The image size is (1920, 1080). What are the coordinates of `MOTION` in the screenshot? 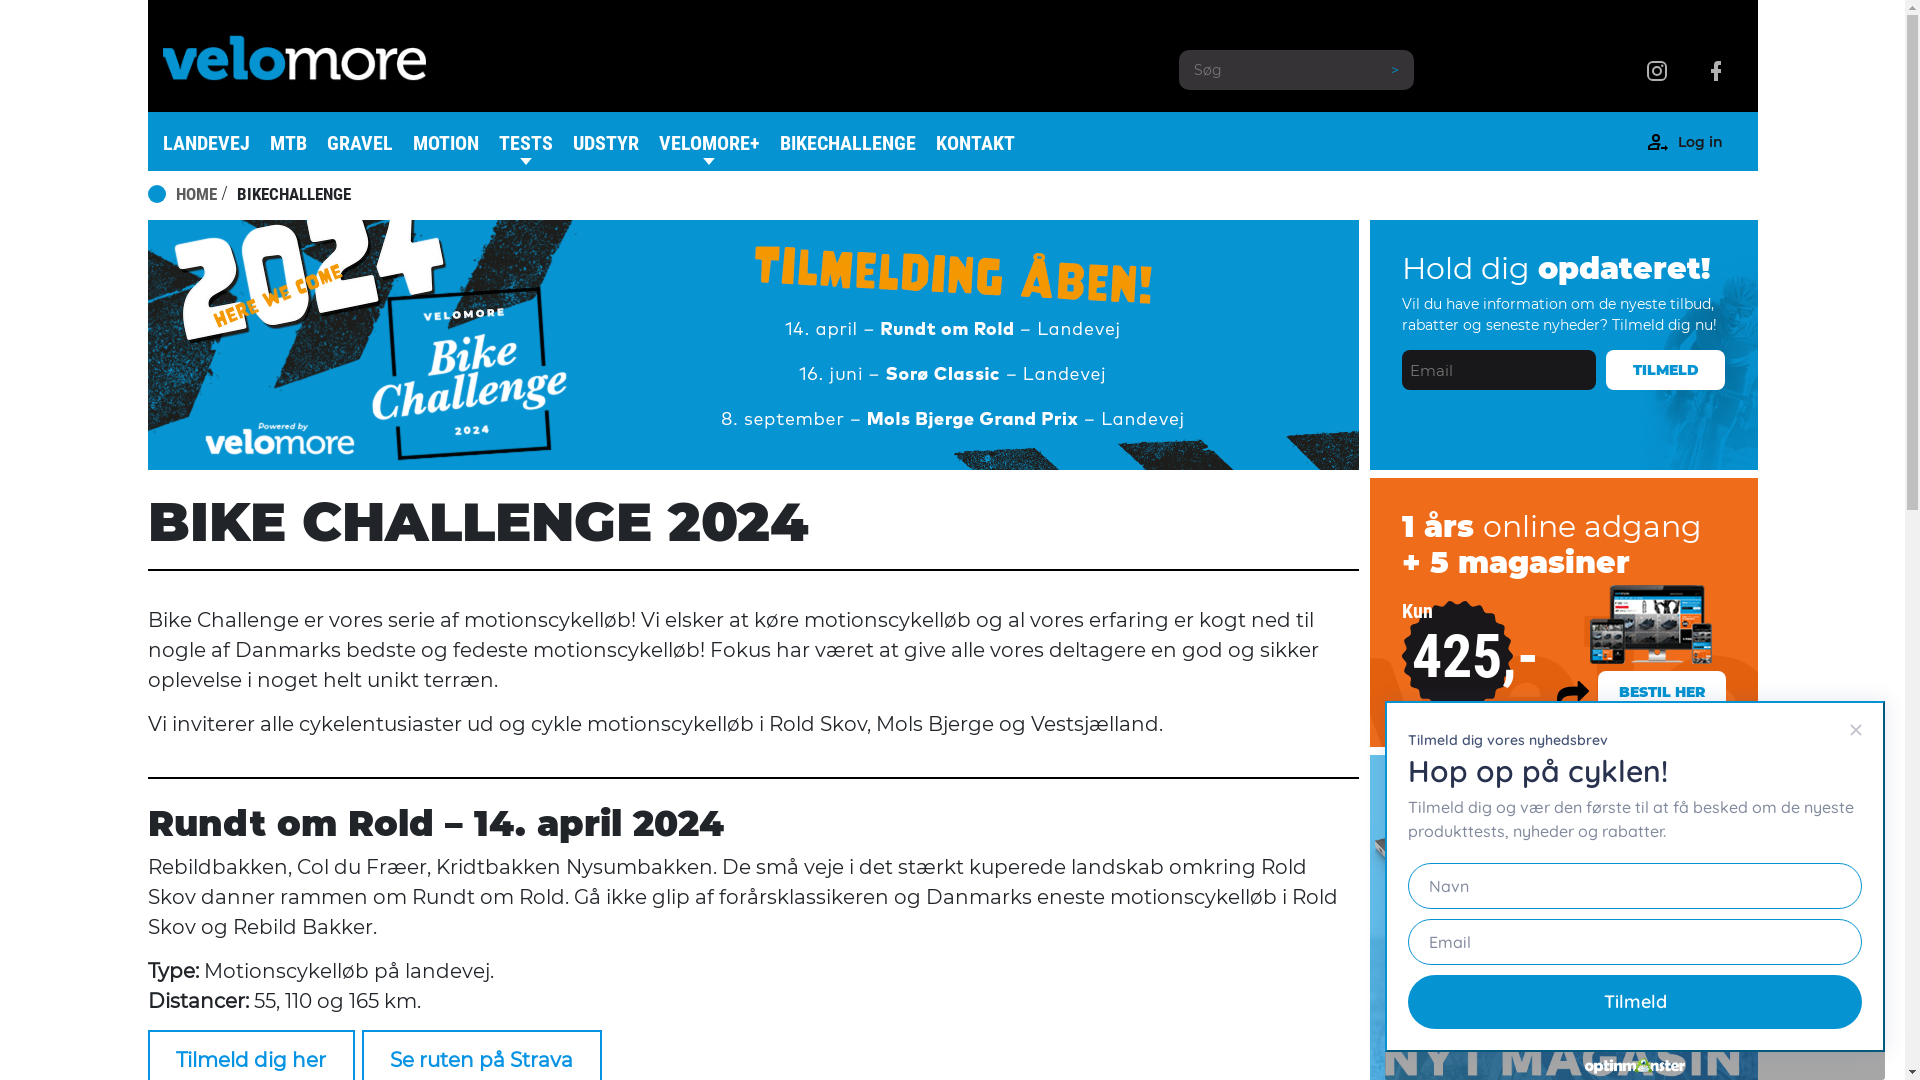 It's located at (445, 143).